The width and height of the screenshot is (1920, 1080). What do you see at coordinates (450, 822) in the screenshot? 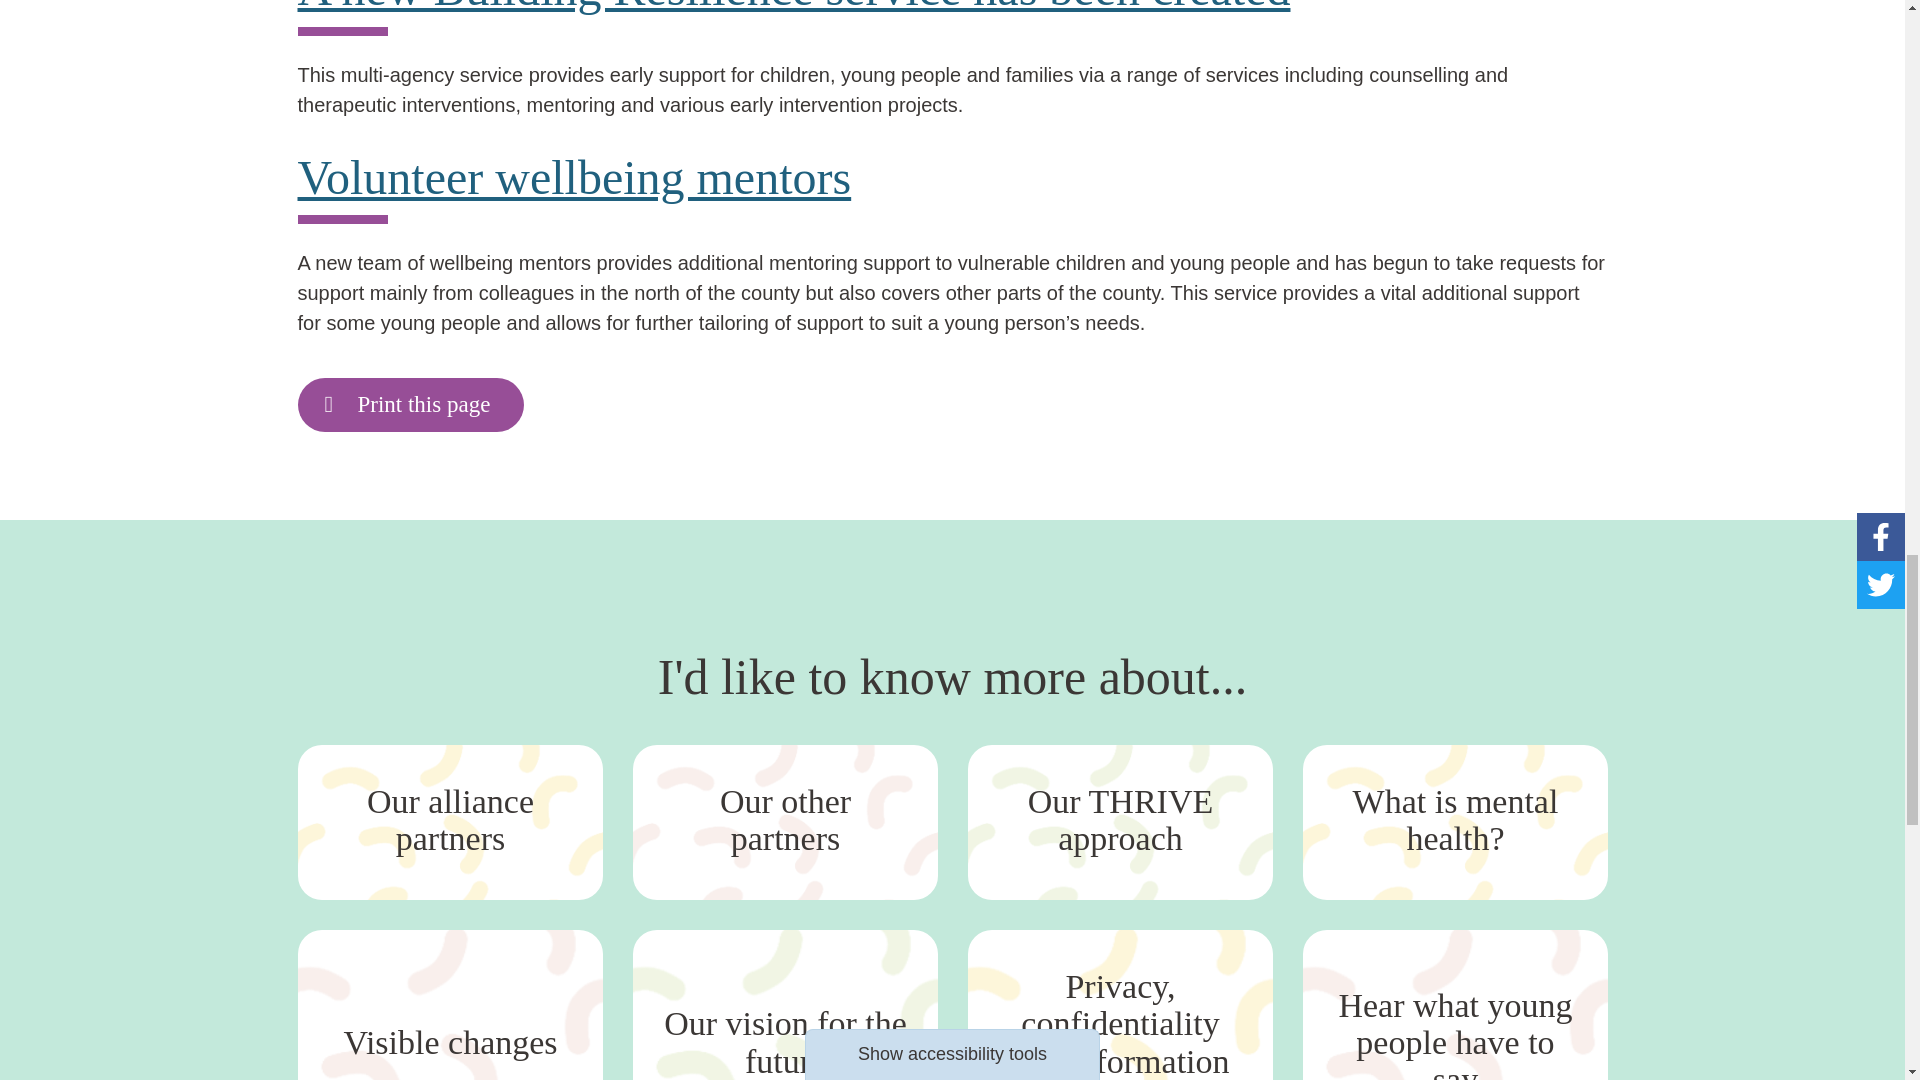
I see `Our alliance partners` at bounding box center [450, 822].